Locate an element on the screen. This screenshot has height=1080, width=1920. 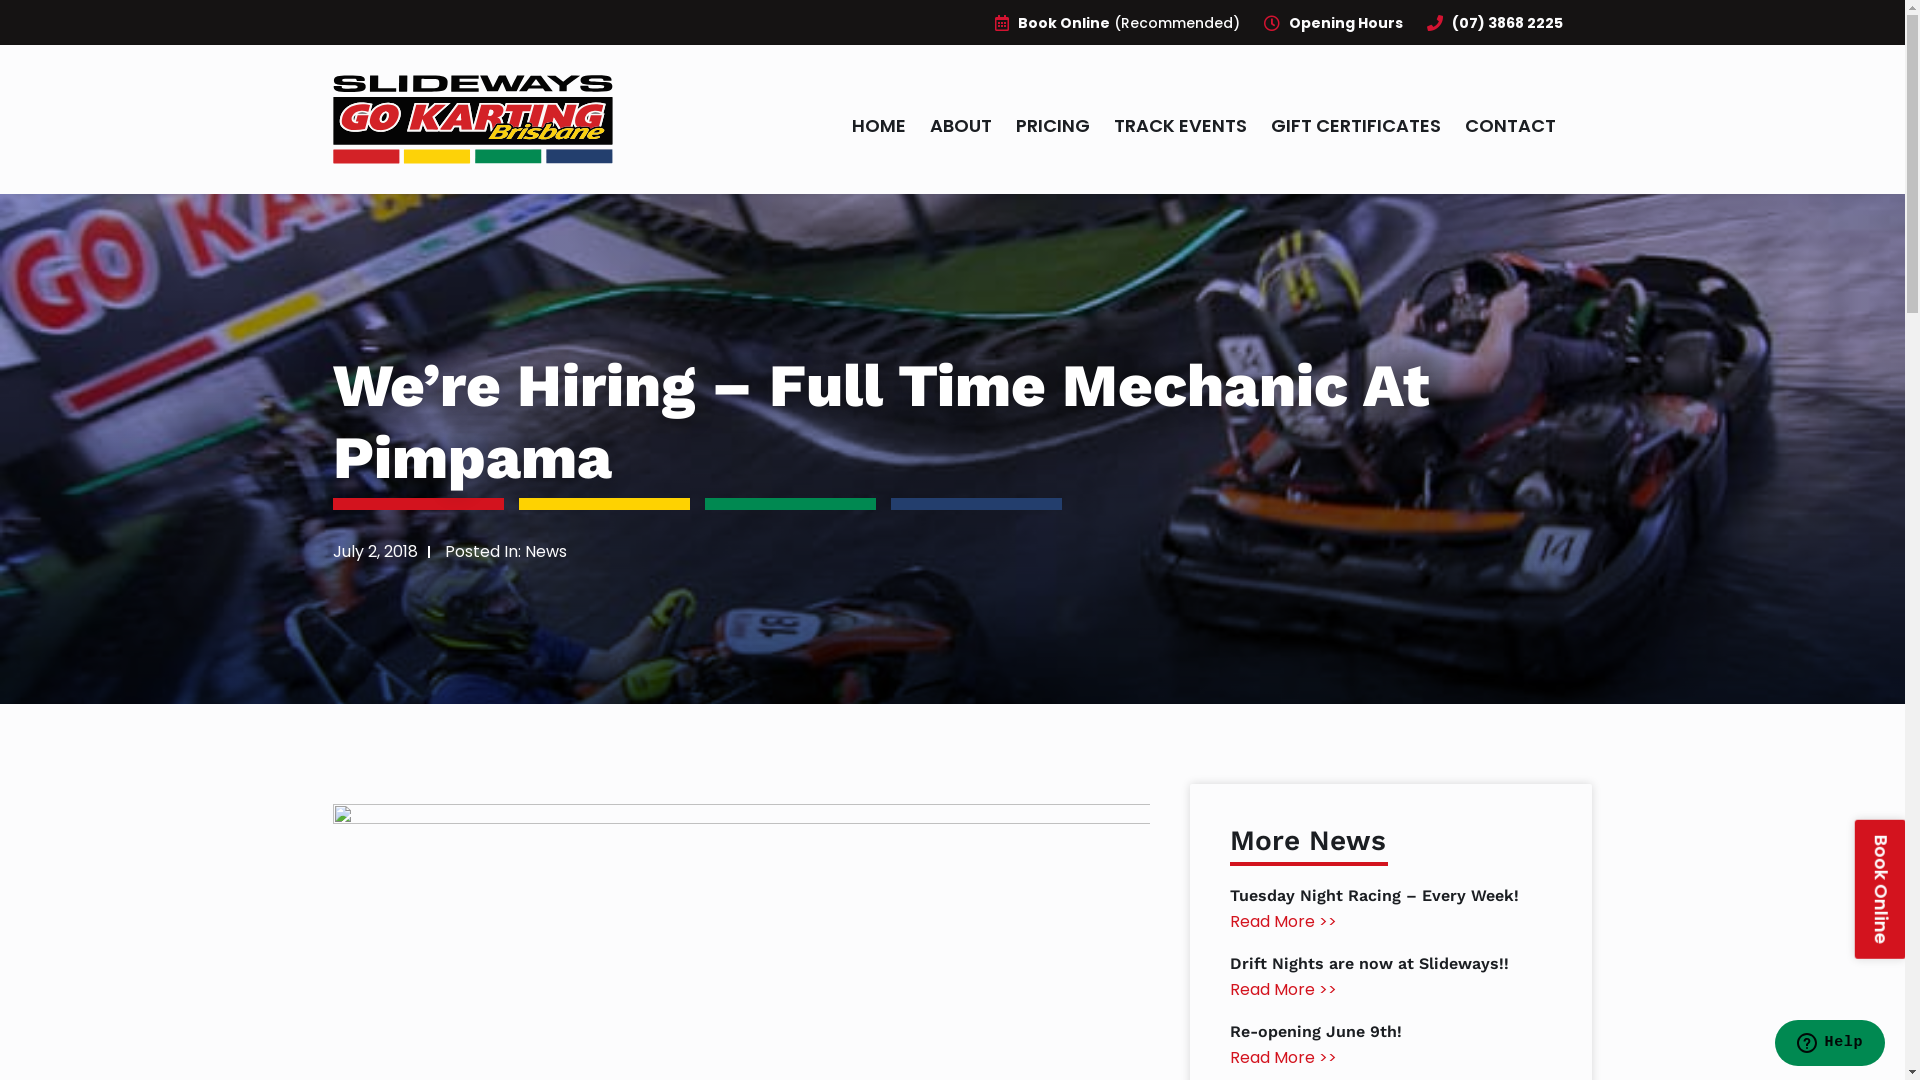
Read More >> is located at coordinates (1284, 922).